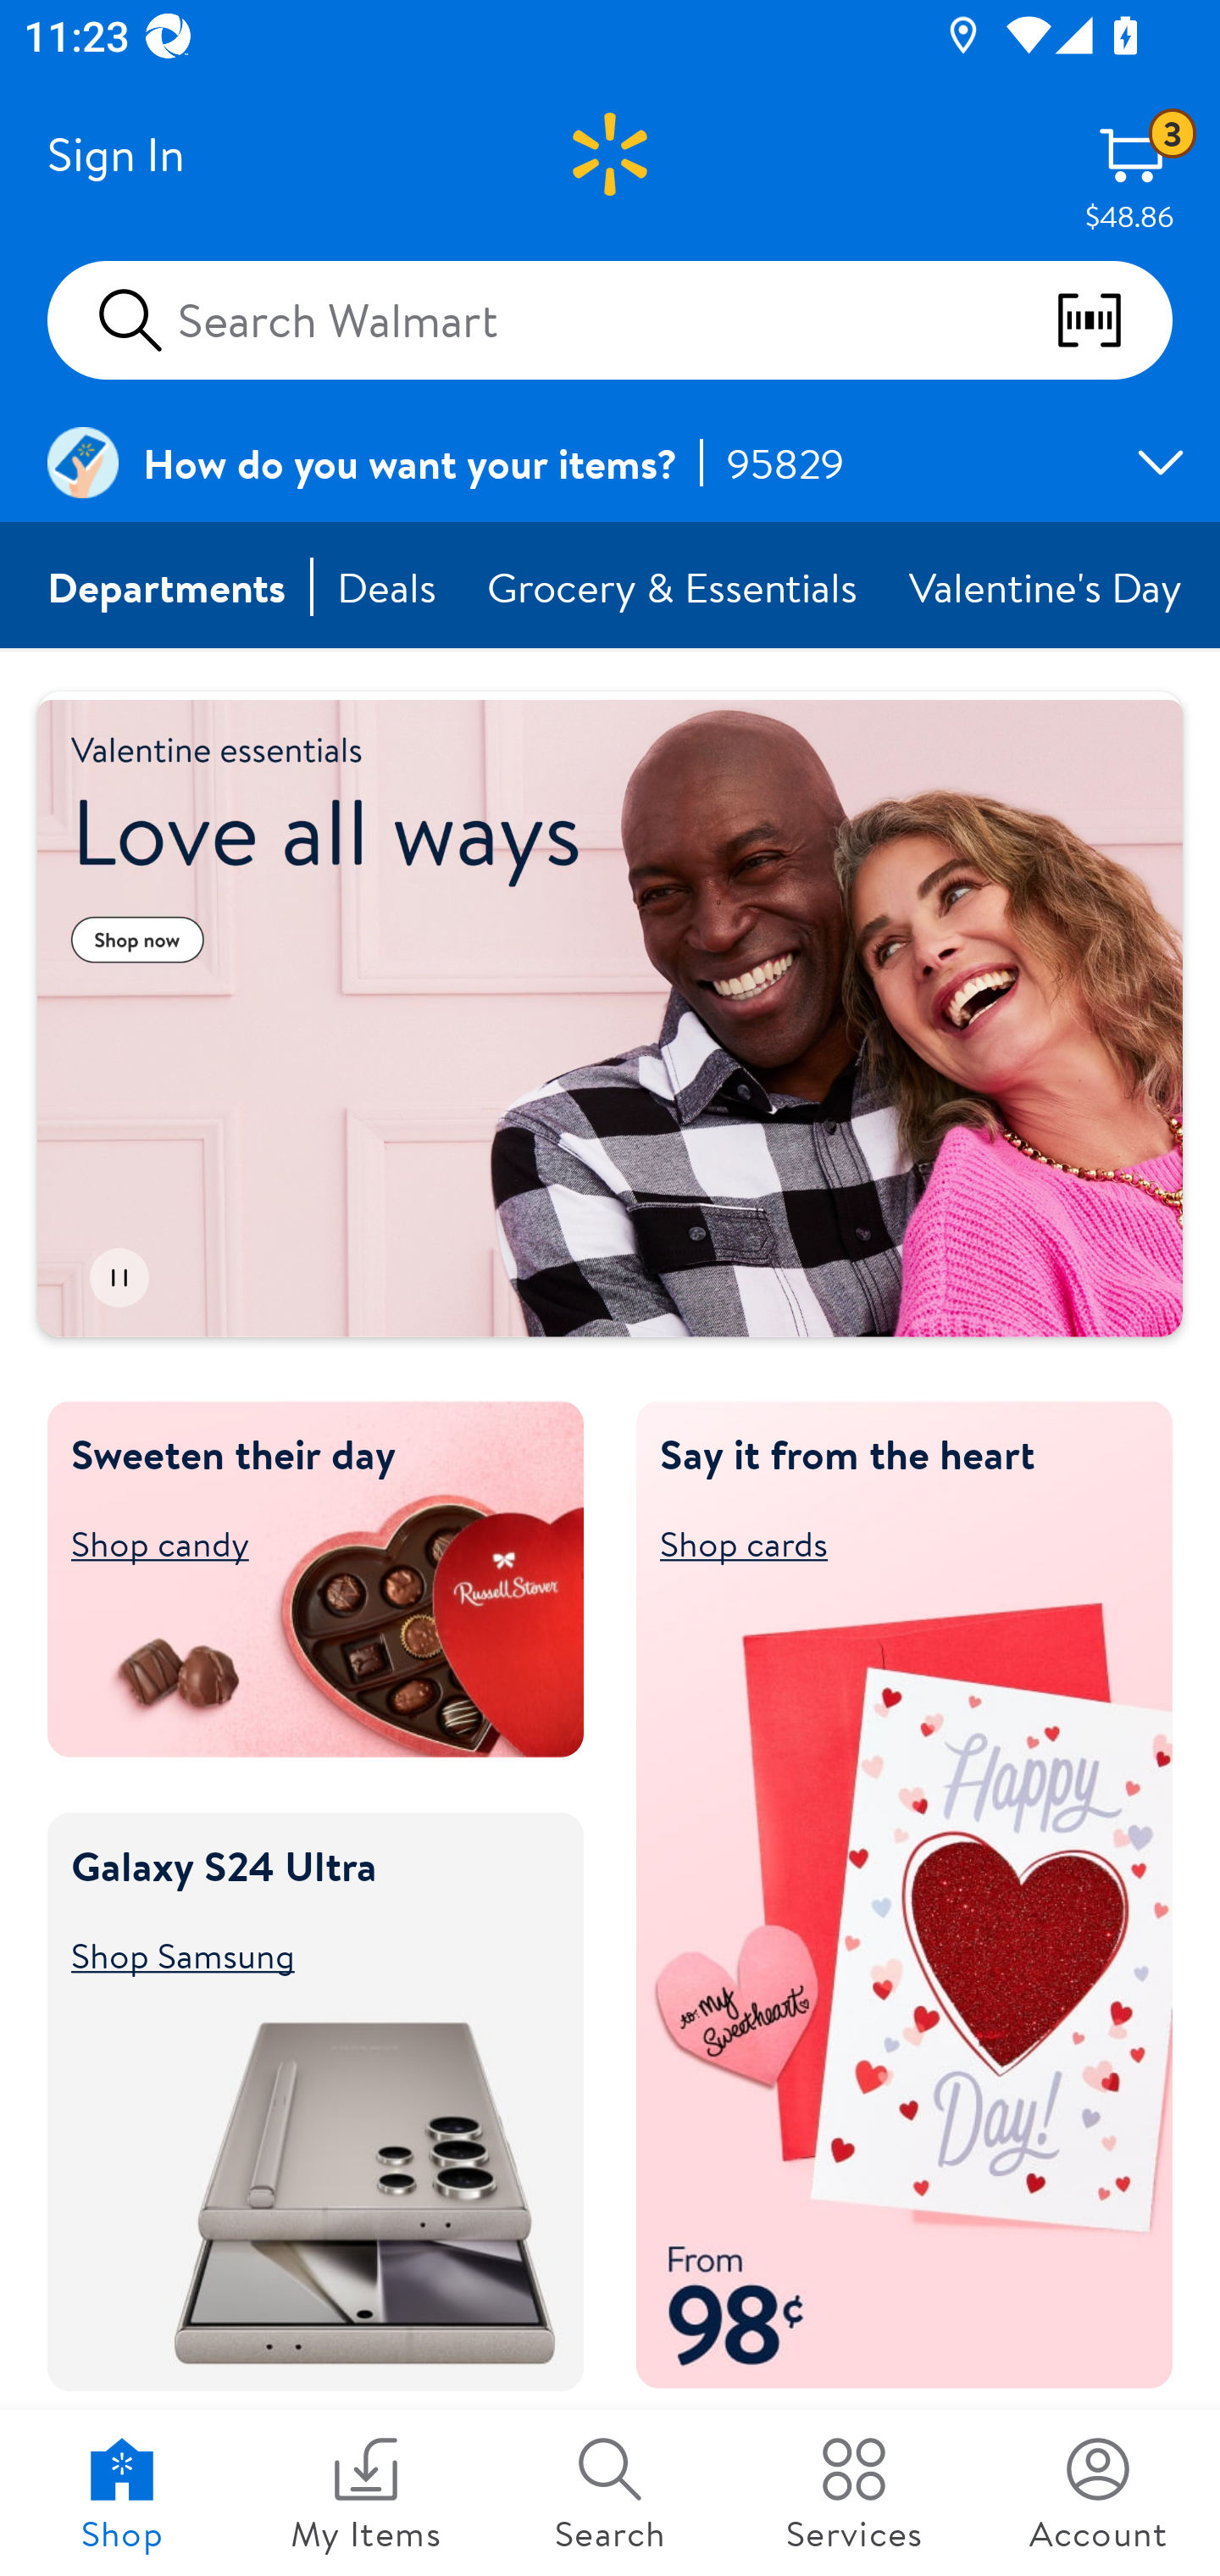 The height and width of the screenshot is (2576, 1220). What do you see at coordinates (610, 319) in the screenshot?
I see `Search Walmart scan barcodes qr codes and more` at bounding box center [610, 319].